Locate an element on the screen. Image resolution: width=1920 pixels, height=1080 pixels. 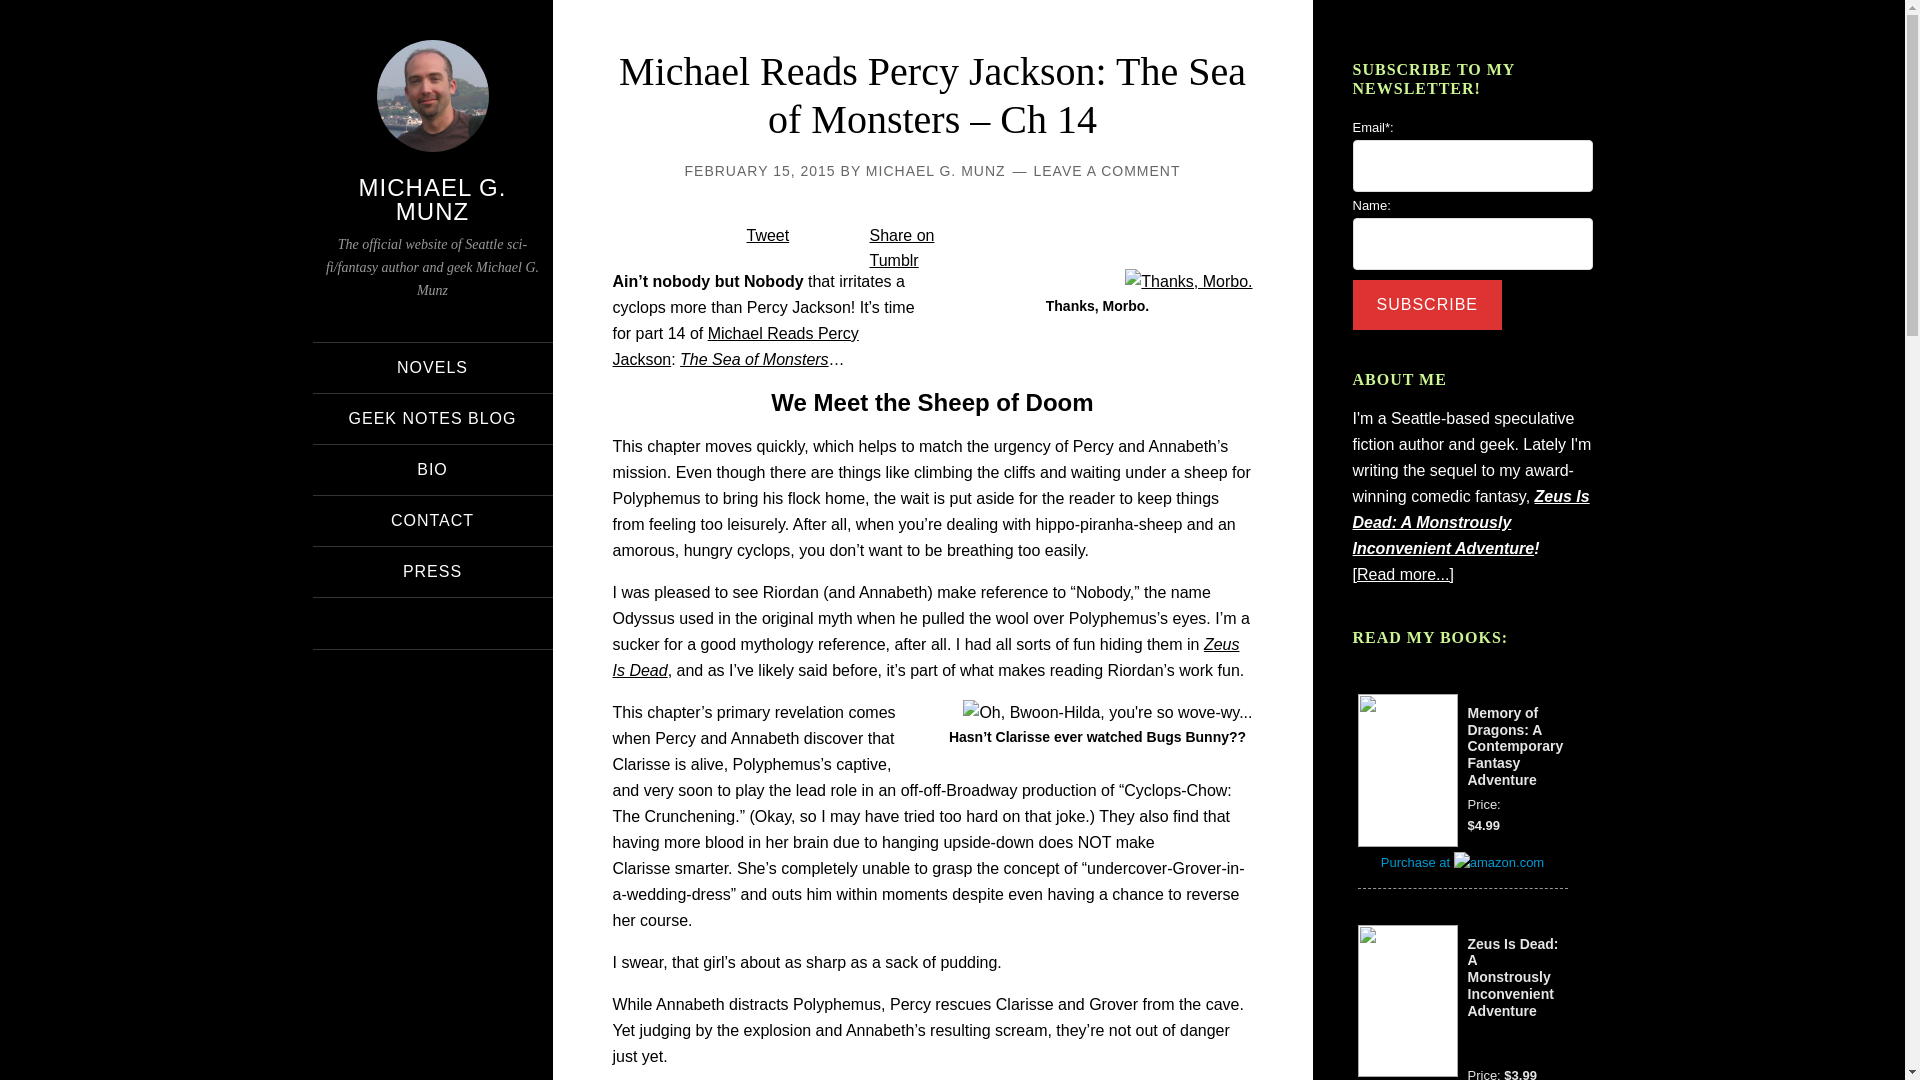
Send me a message! is located at coordinates (432, 520).